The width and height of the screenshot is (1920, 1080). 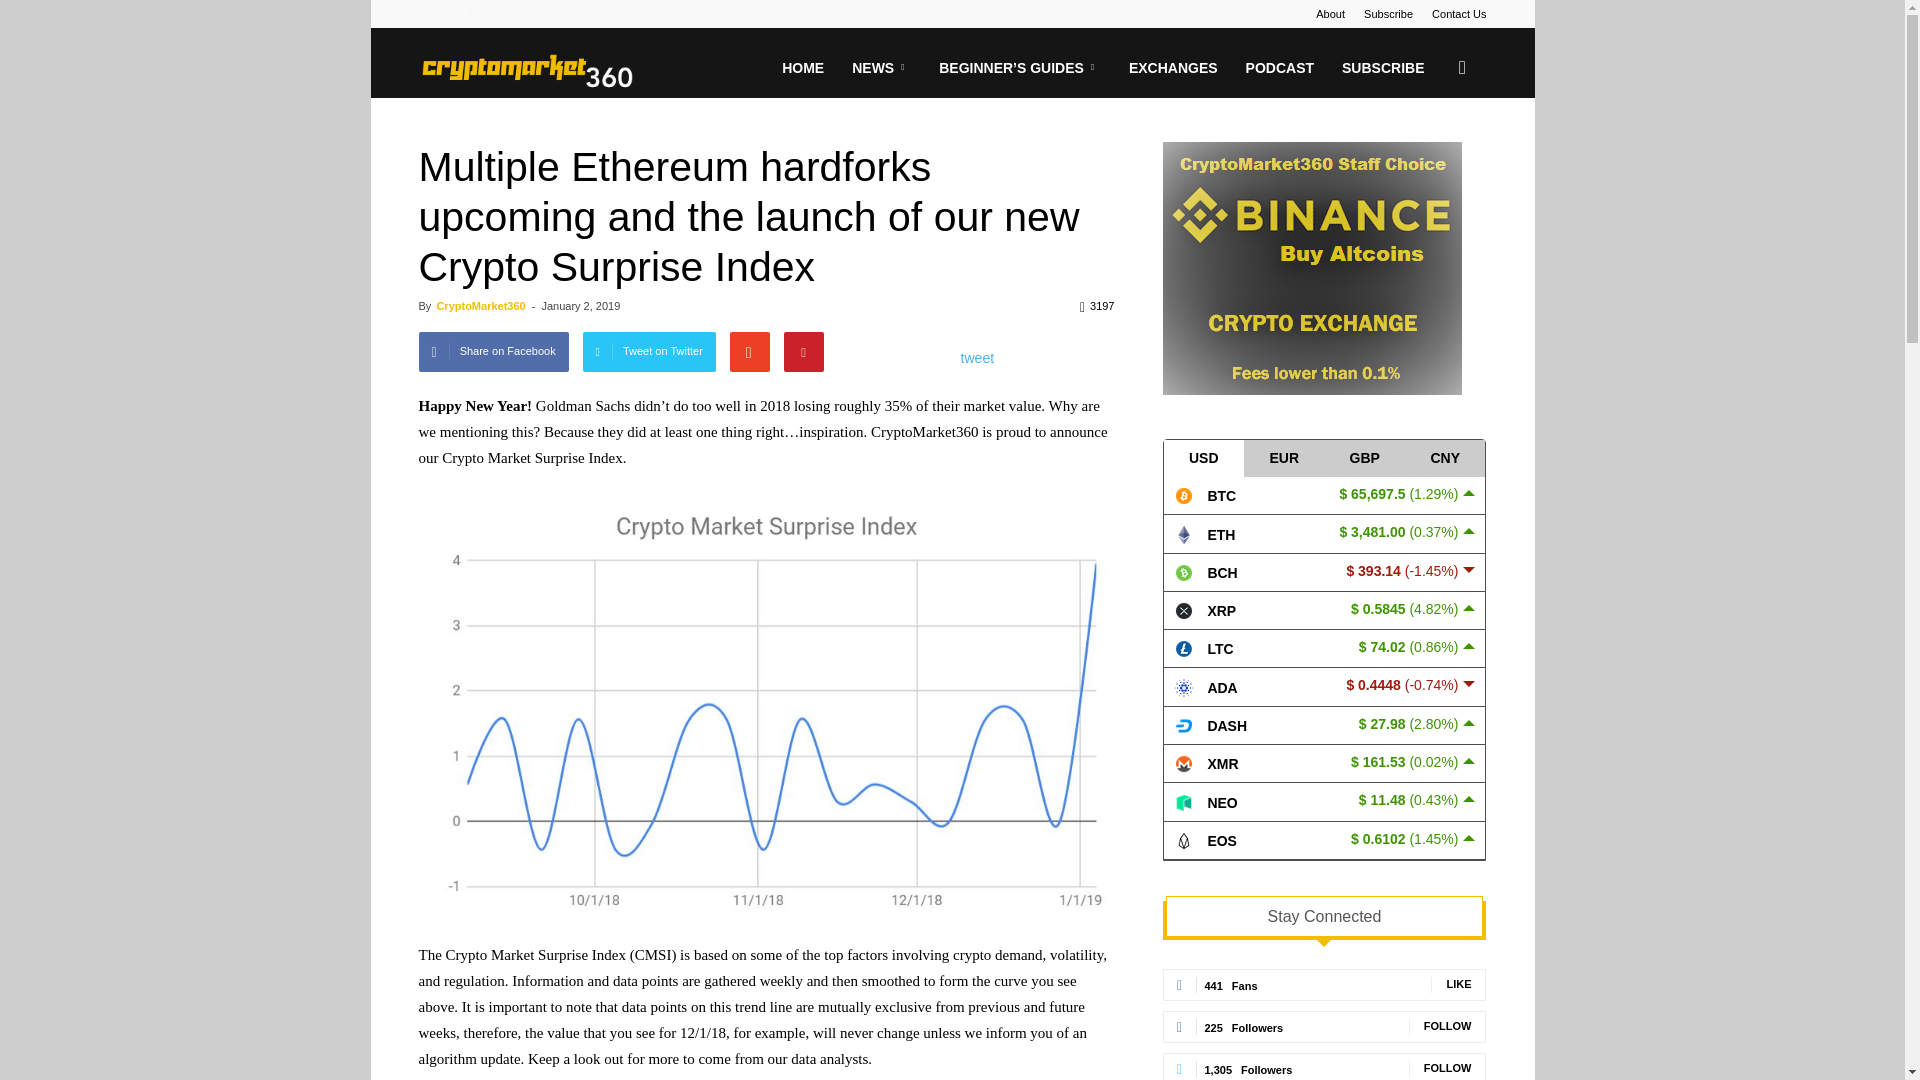 I want to click on CryptoMarket360, so click(x=526, y=68).